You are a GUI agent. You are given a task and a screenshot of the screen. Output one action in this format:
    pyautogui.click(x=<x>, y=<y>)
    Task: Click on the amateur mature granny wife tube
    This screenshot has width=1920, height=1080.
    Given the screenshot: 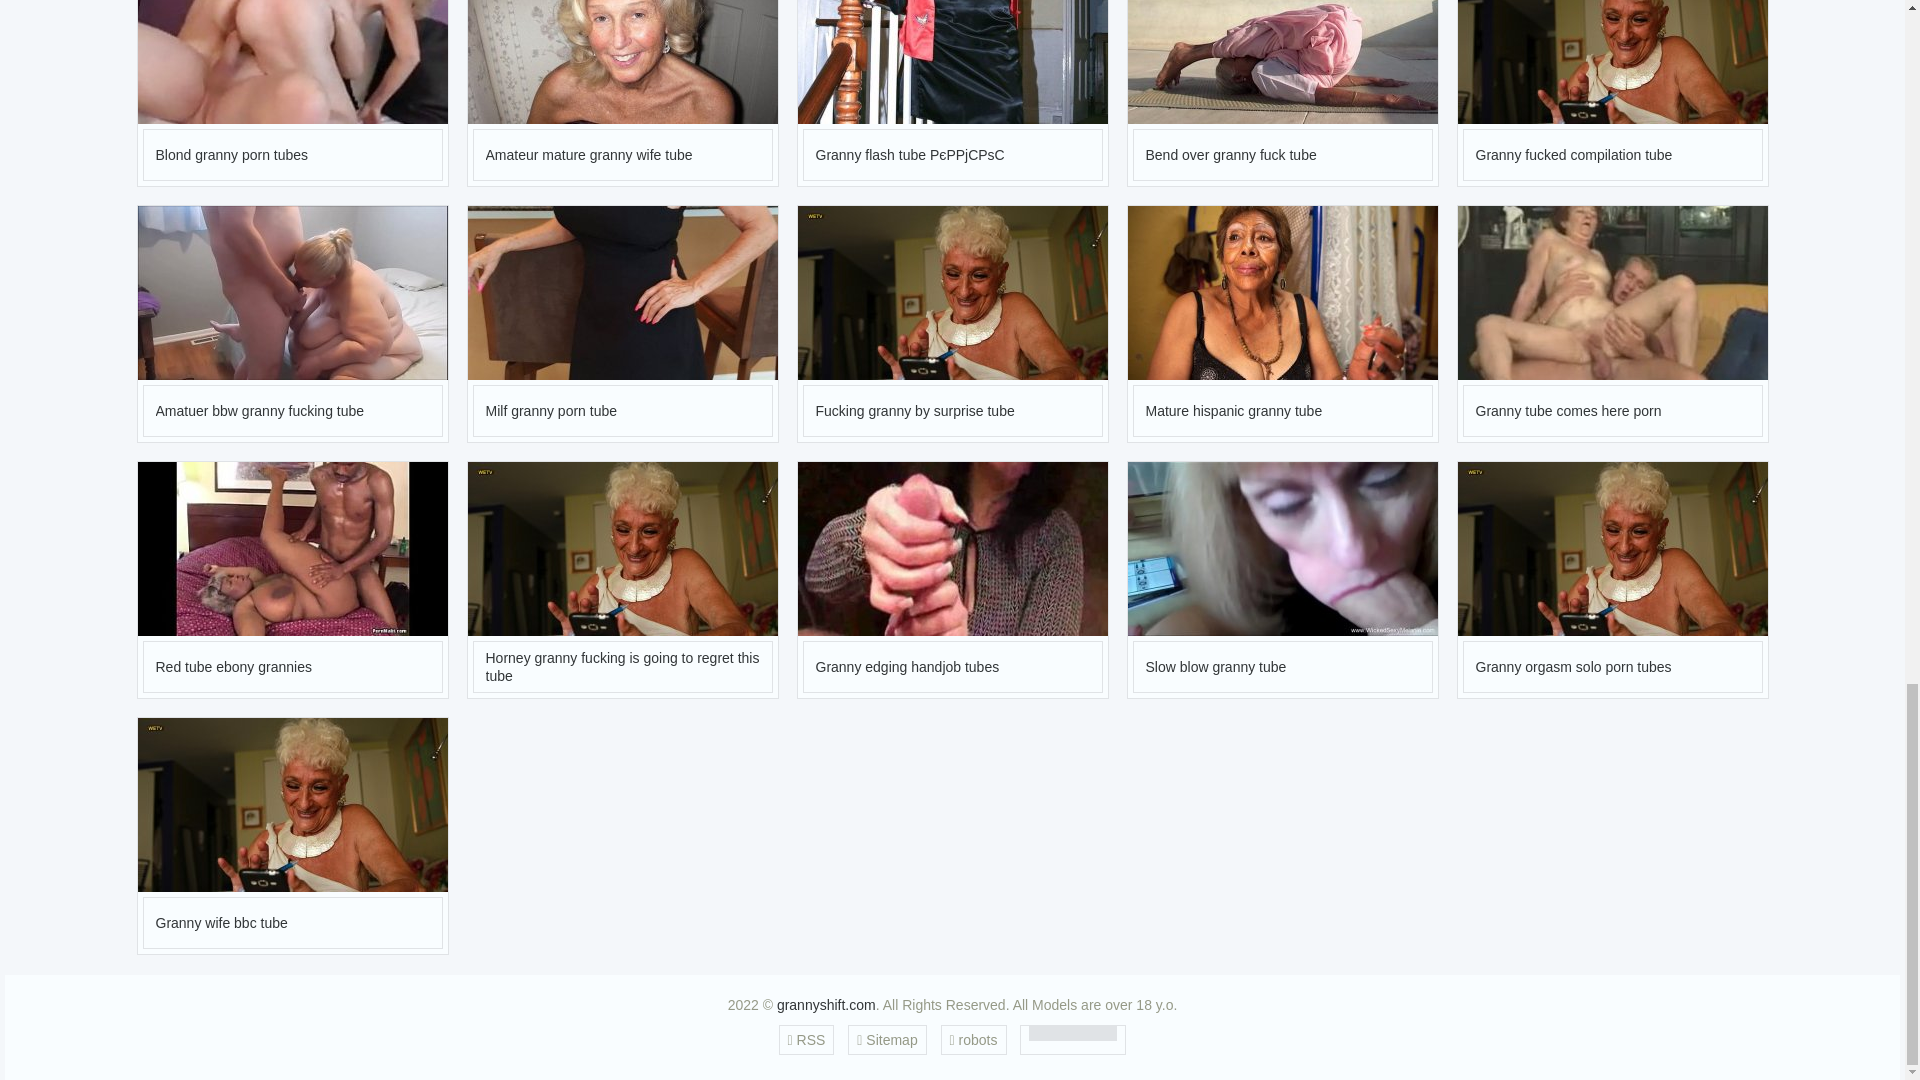 What is the action you would take?
    pyautogui.click(x=622, y=62)
    